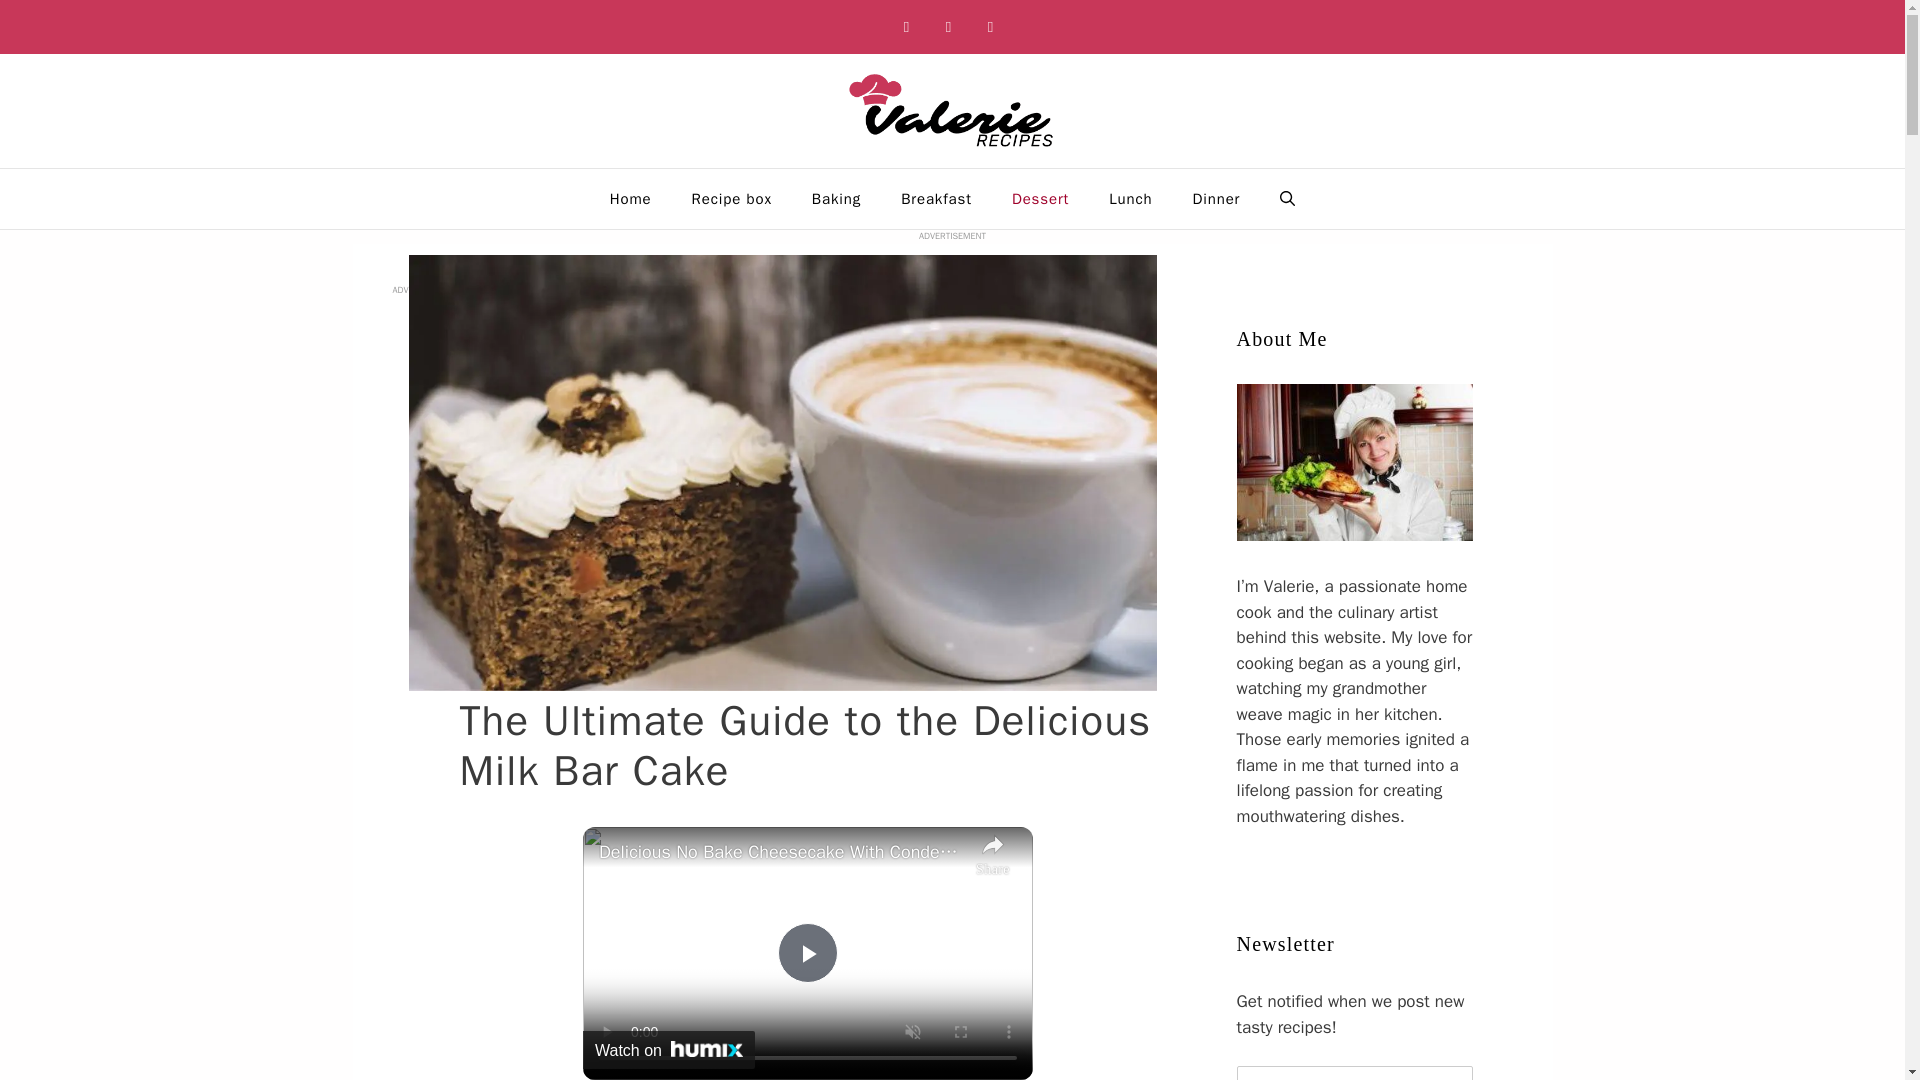  I want to click on Breakfast, so click(936, 198).